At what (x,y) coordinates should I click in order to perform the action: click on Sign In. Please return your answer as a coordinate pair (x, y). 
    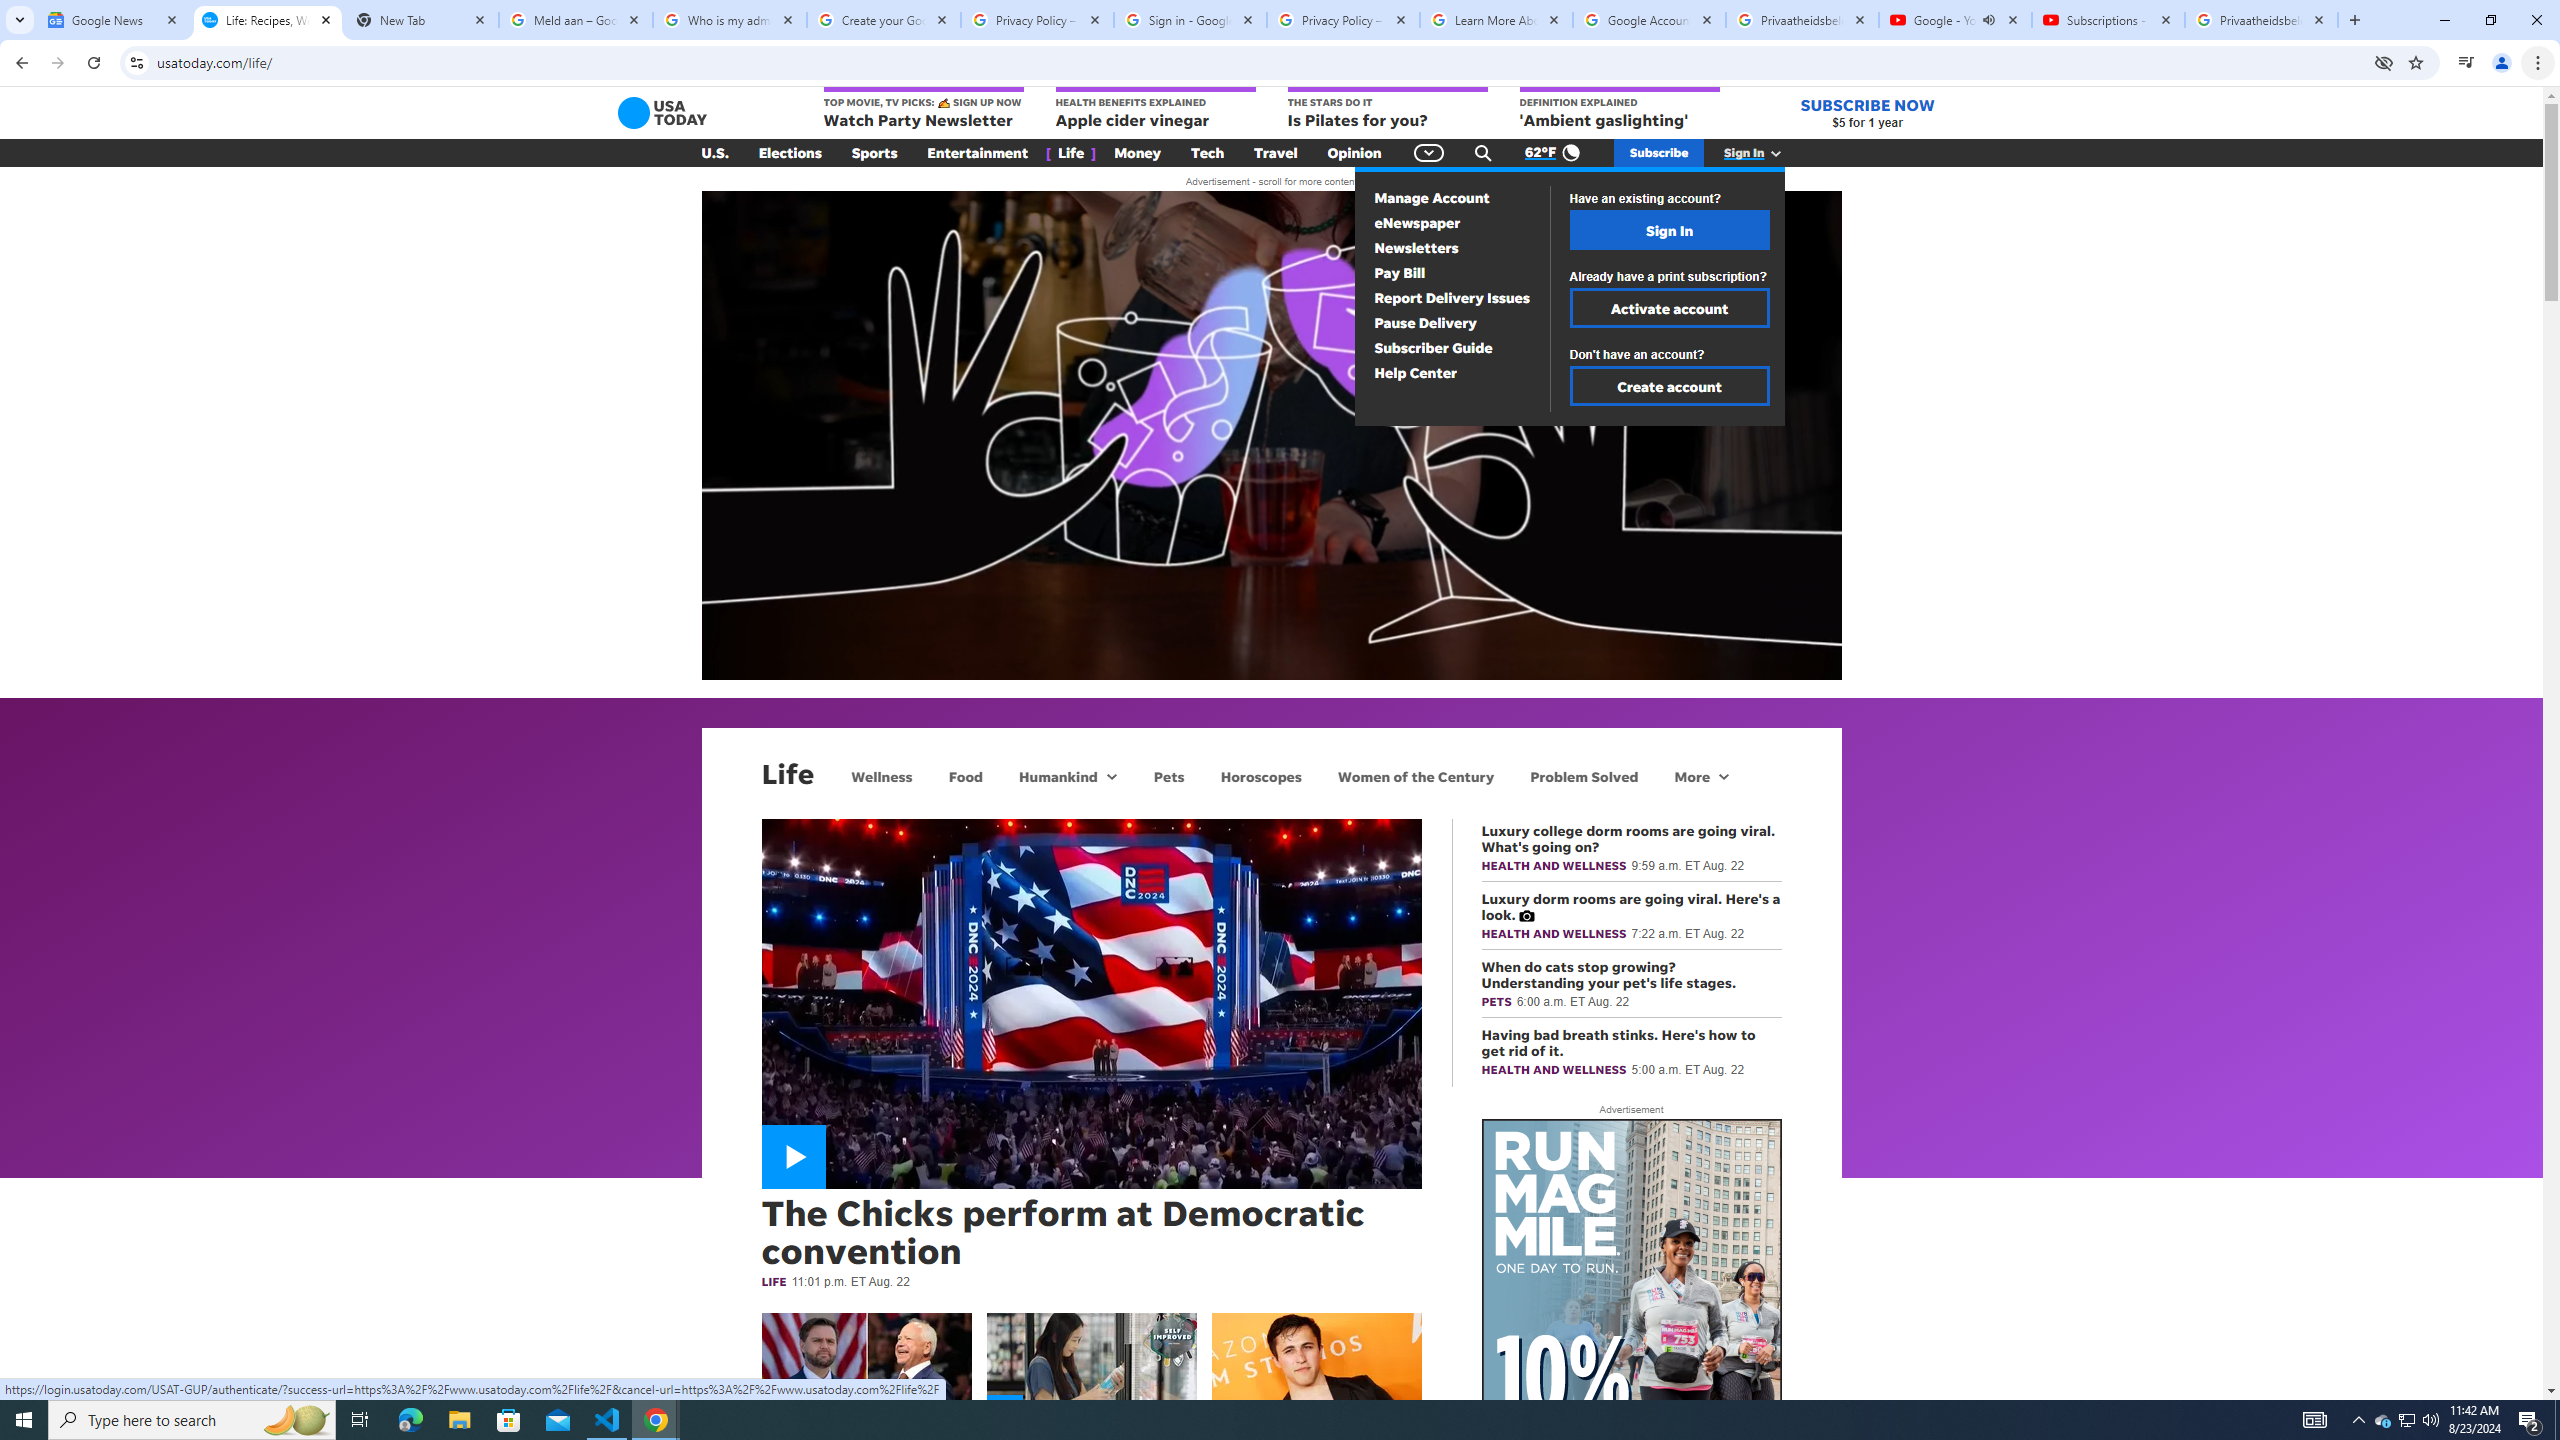
    Looking at the image, I should click on (1668, 230).